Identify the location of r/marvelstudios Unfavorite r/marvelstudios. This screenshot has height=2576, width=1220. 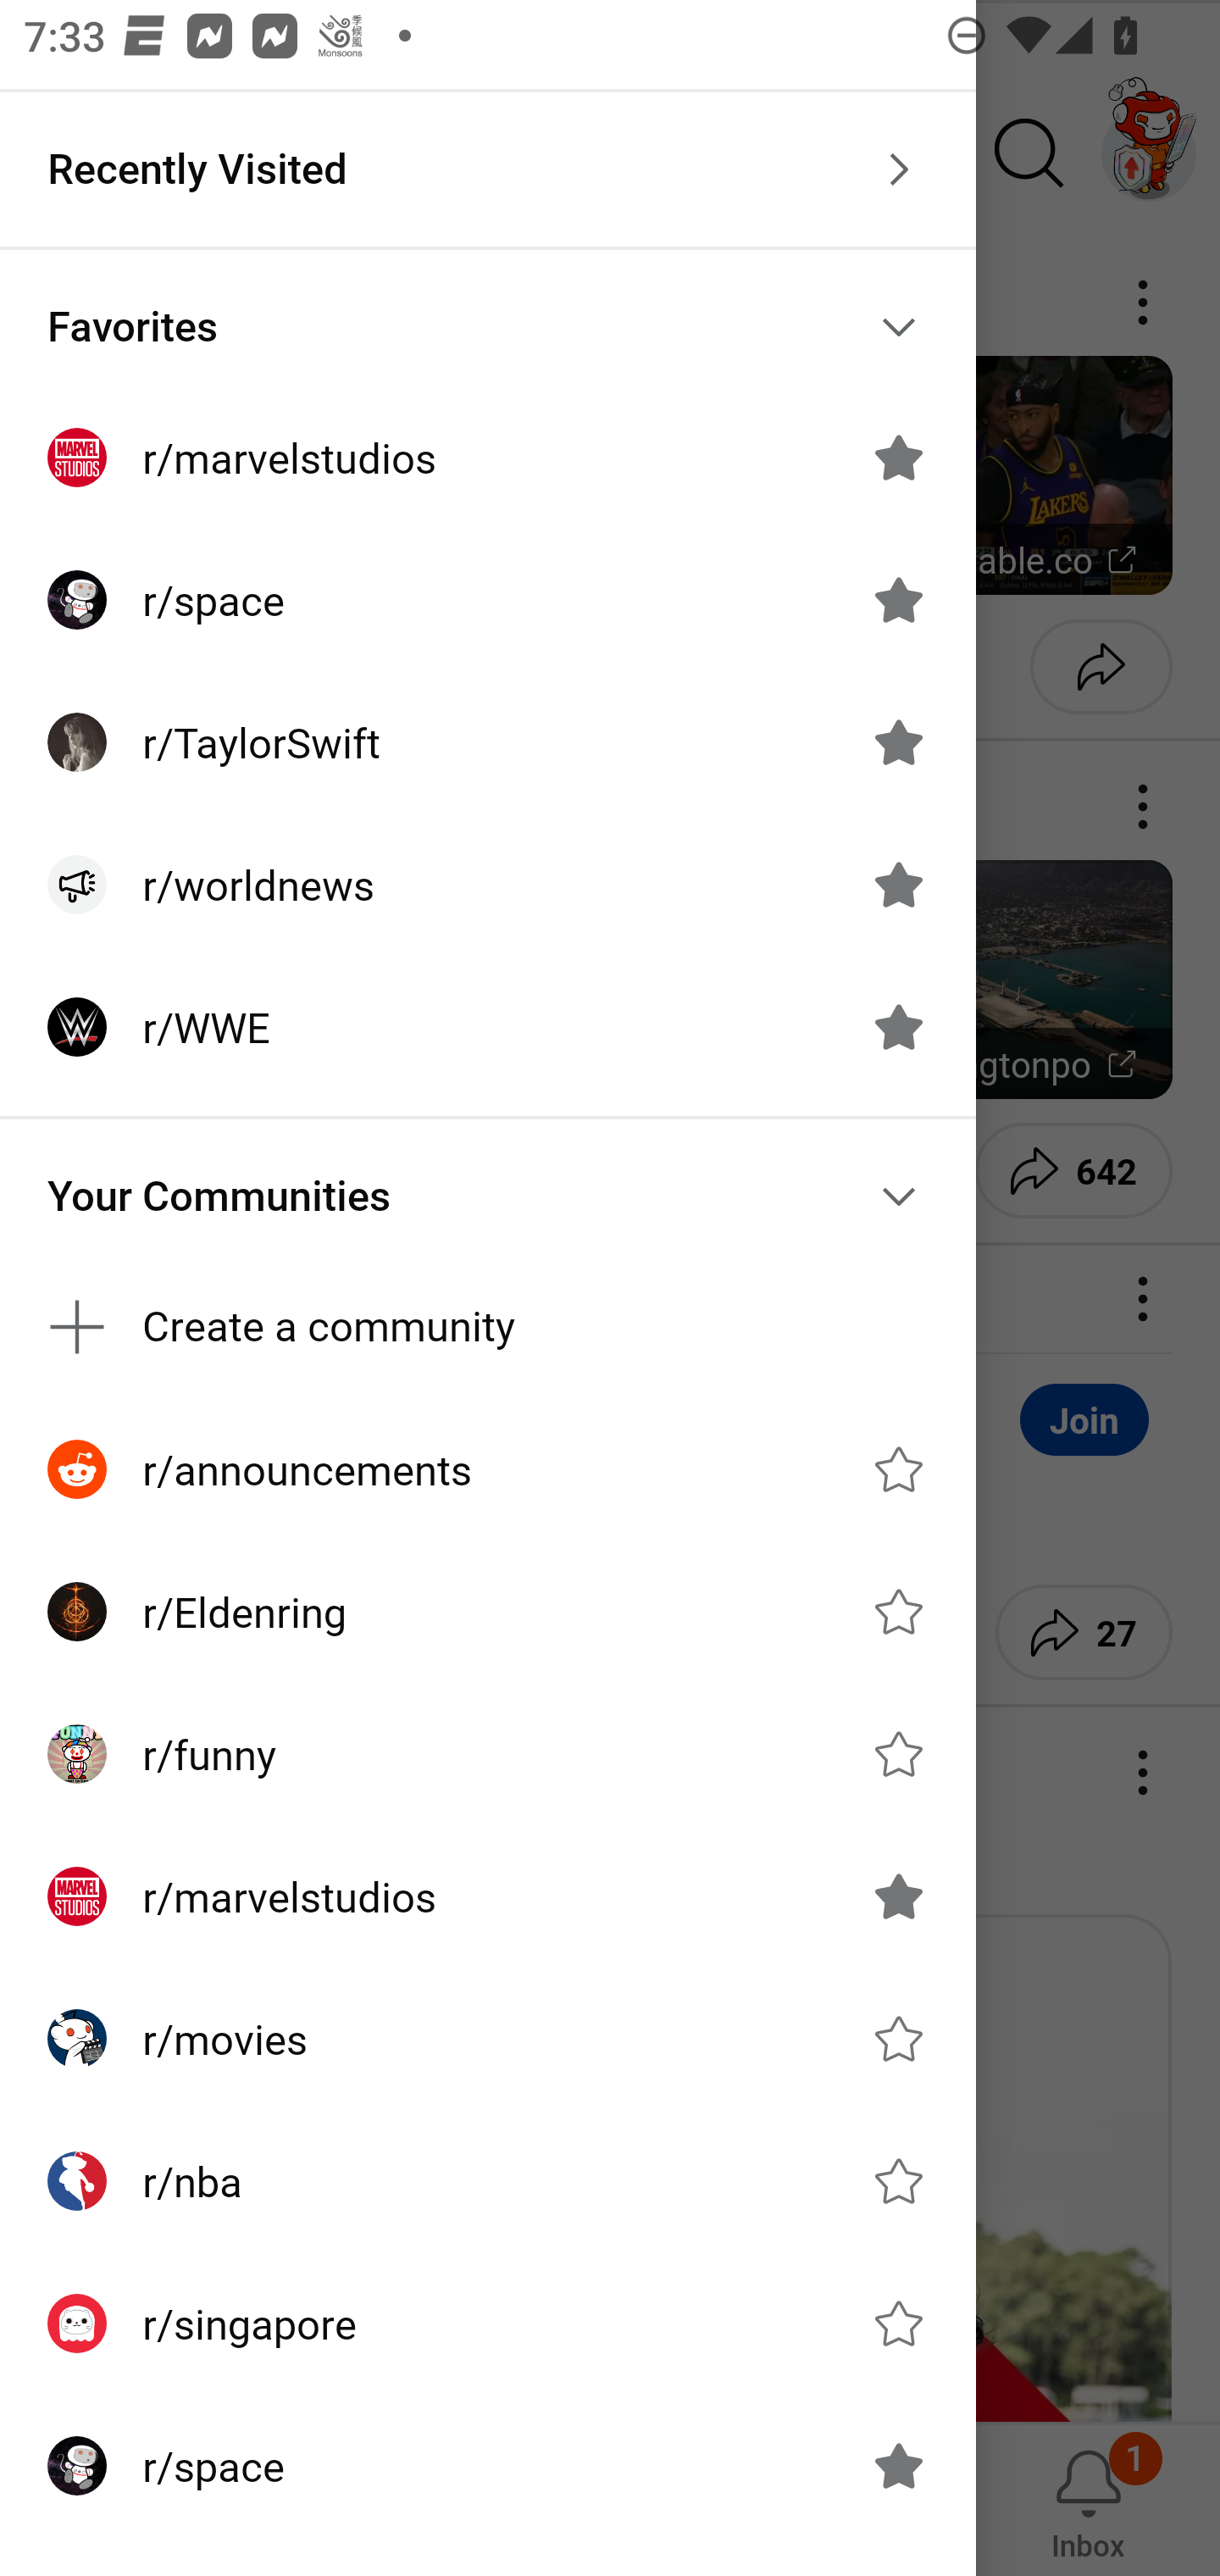
(488, 1896).